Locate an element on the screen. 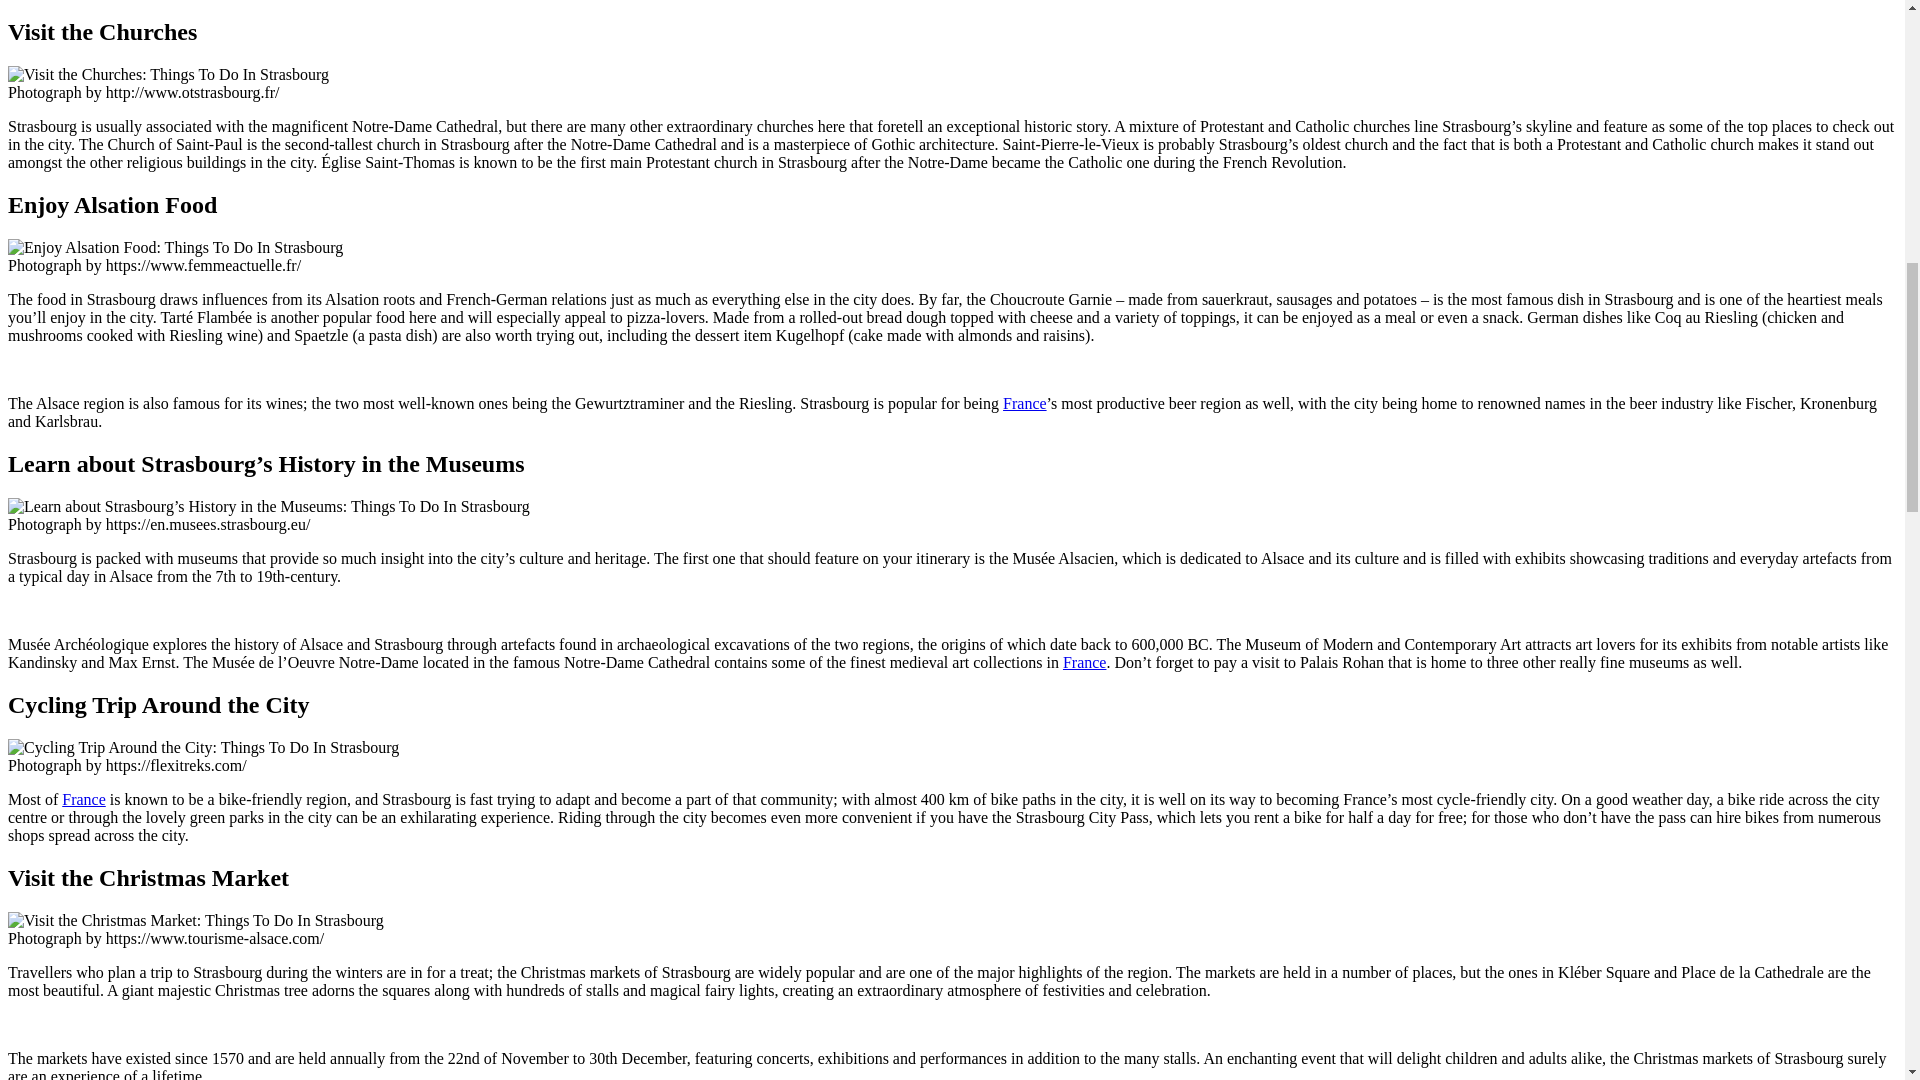  France is located at coordinates (1024, 403).